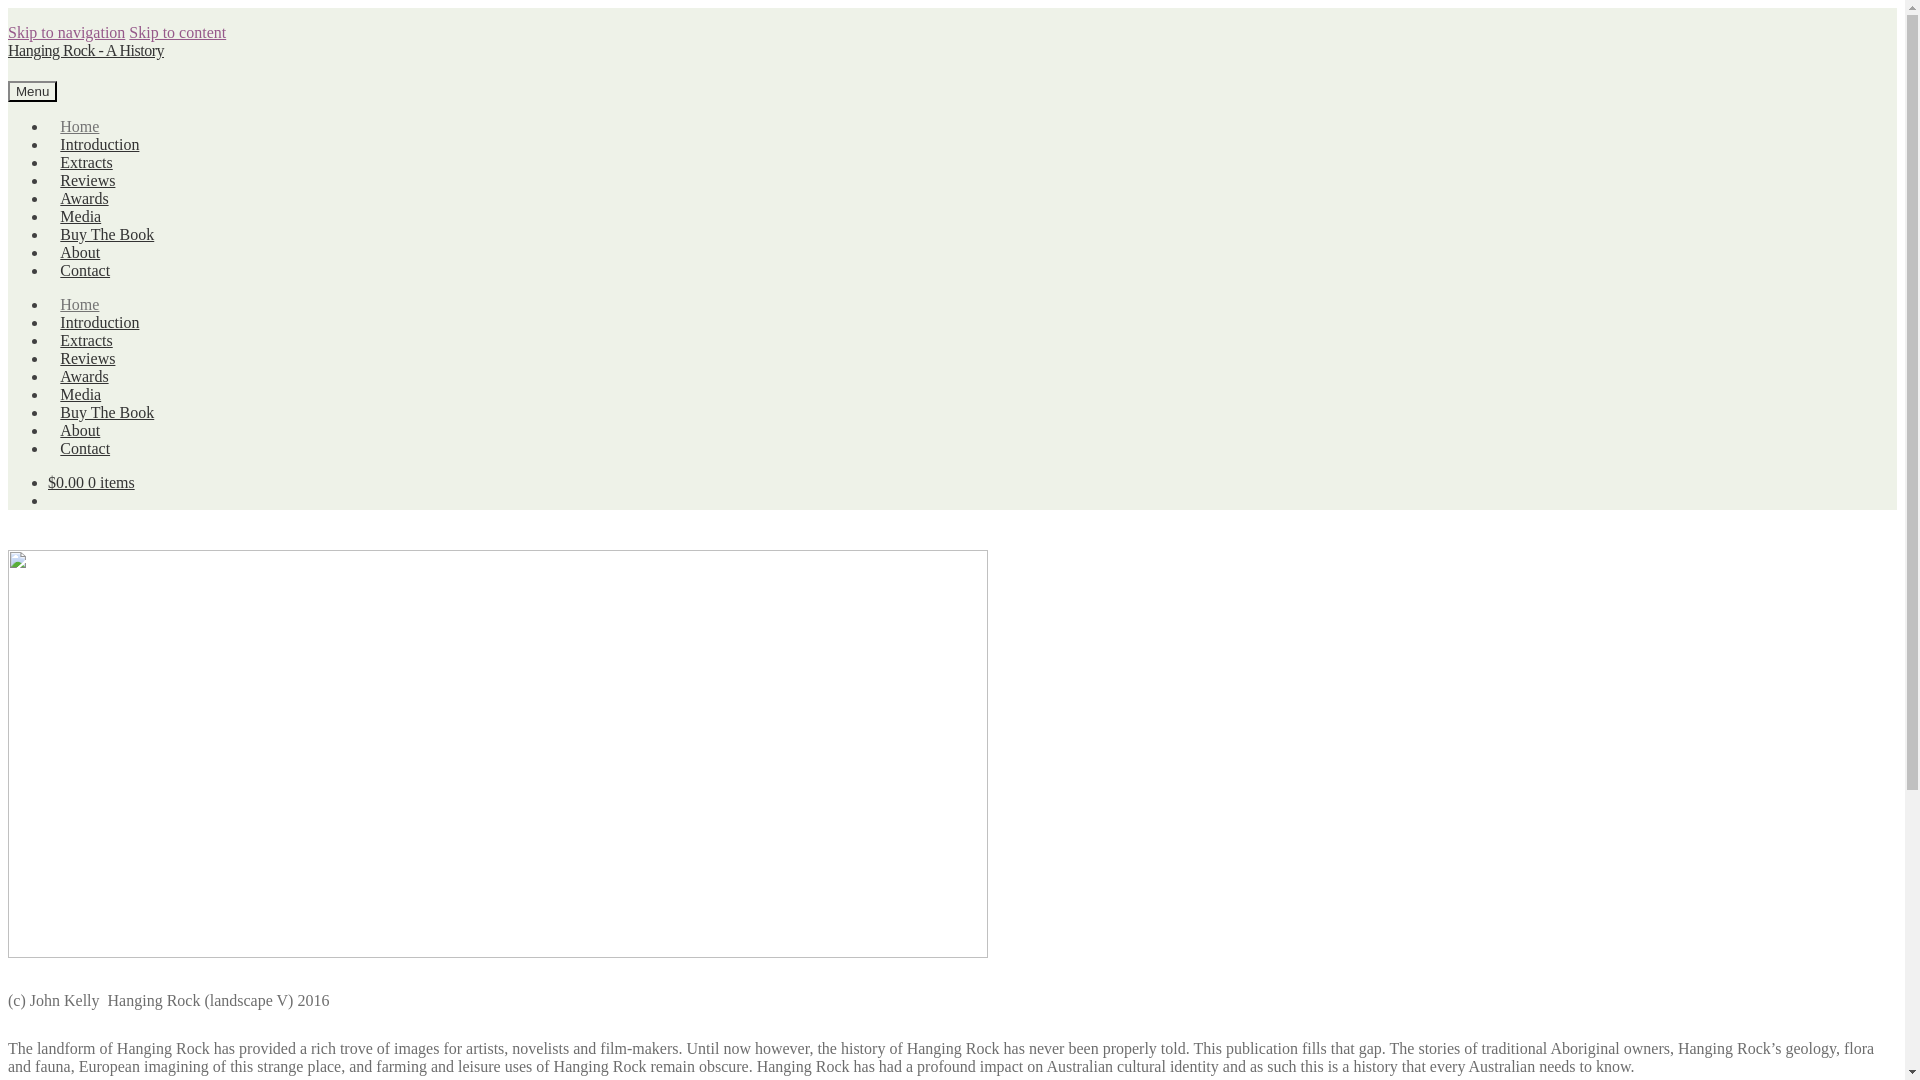 The width and height of the screenshot is (1920, 1080). Describe the element at coordinates (80, 253) in the screenshot. I see `About` at that location.